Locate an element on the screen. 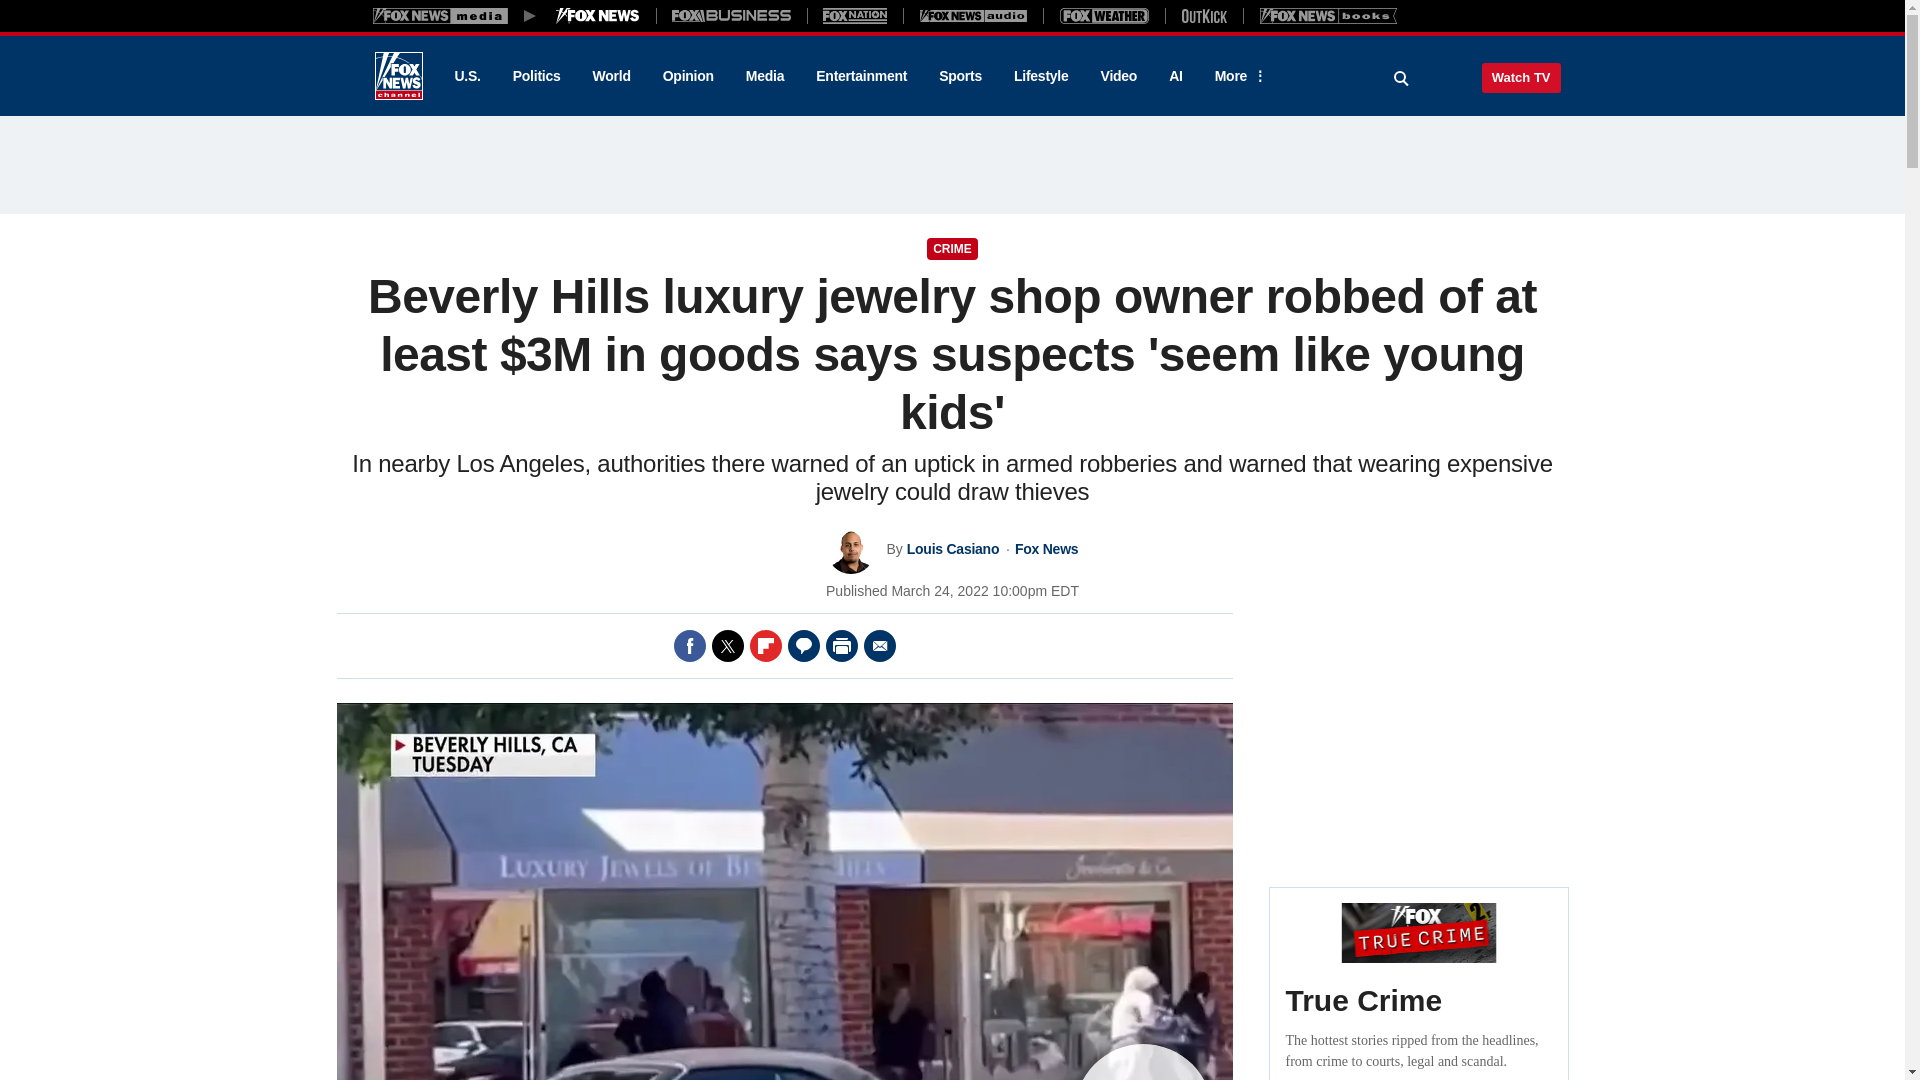 The image size is (1920, 1080). Fox Weather is located at coordinates (1104, 15).